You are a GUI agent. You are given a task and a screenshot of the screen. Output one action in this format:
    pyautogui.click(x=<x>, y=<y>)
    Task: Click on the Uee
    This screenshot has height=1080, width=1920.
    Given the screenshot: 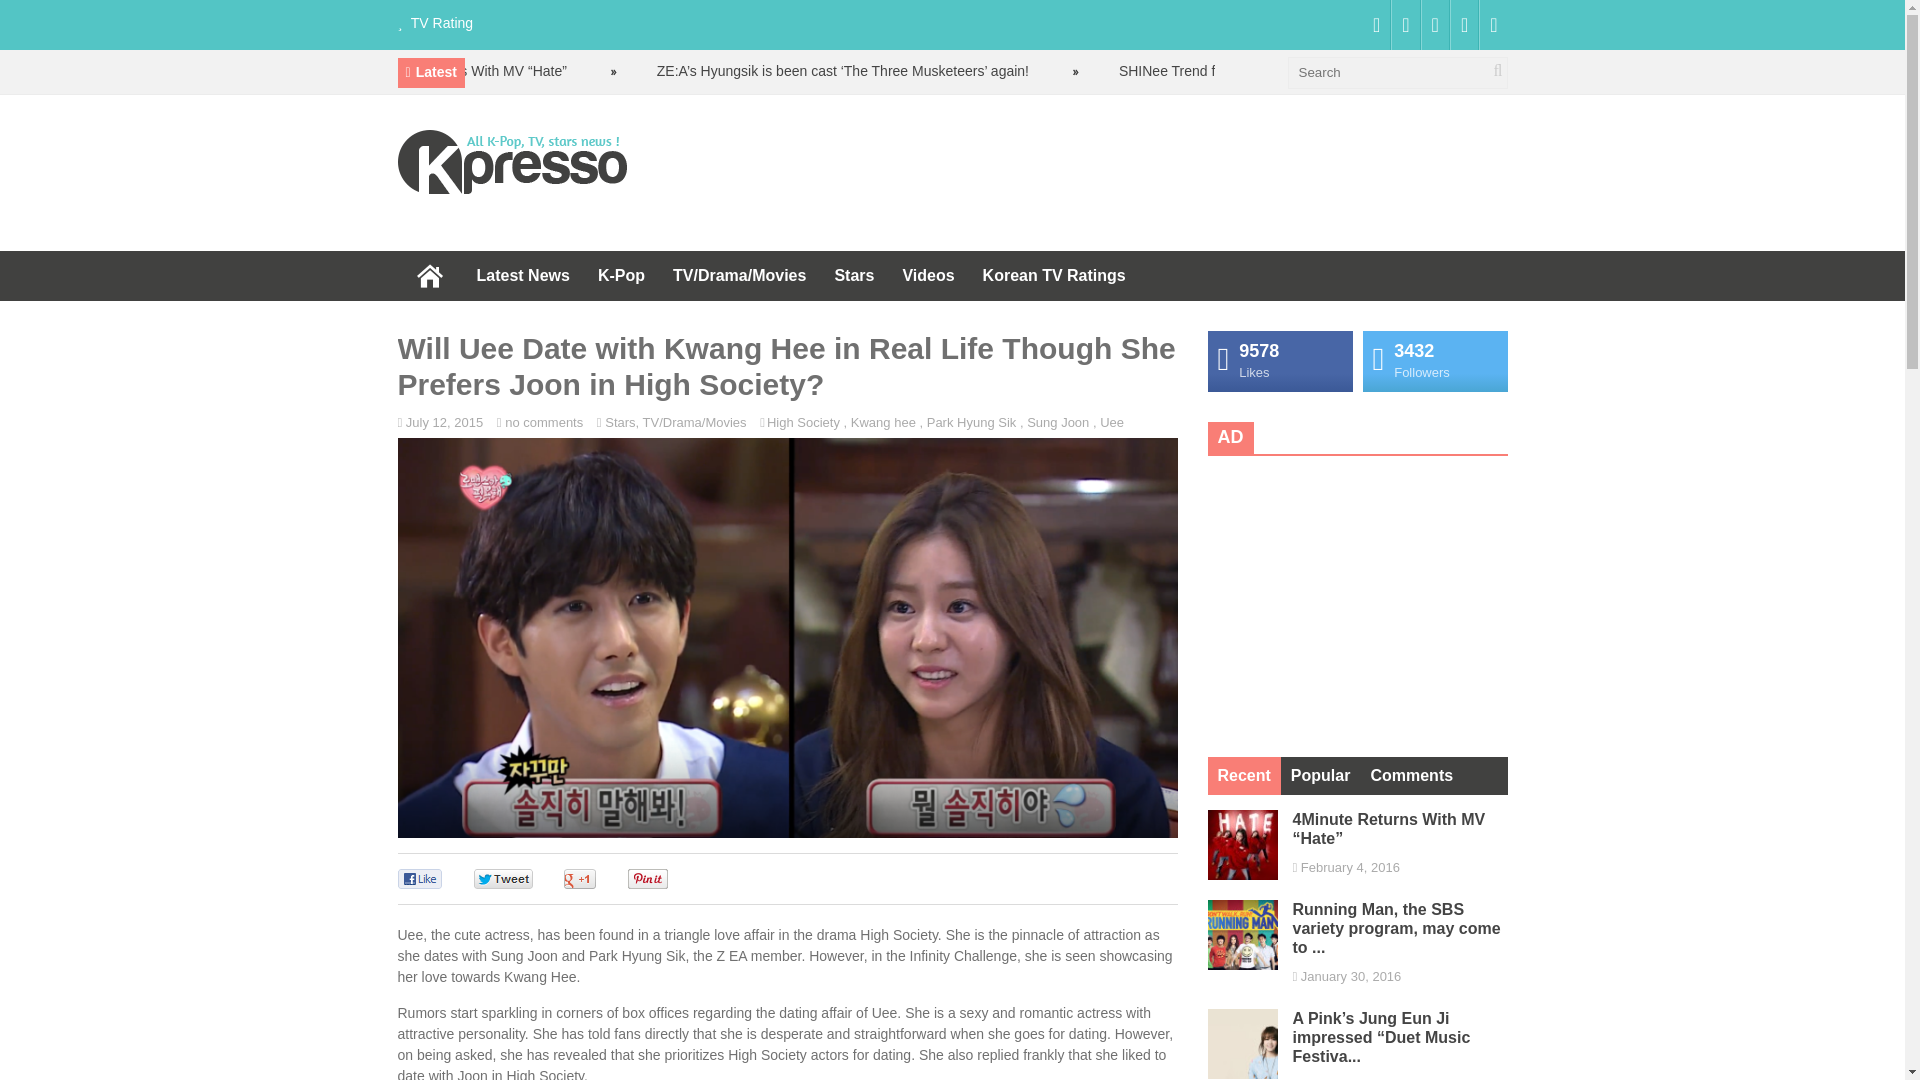 What is the action you would take?
    pyautogui.click(x=1112, y=422)
    